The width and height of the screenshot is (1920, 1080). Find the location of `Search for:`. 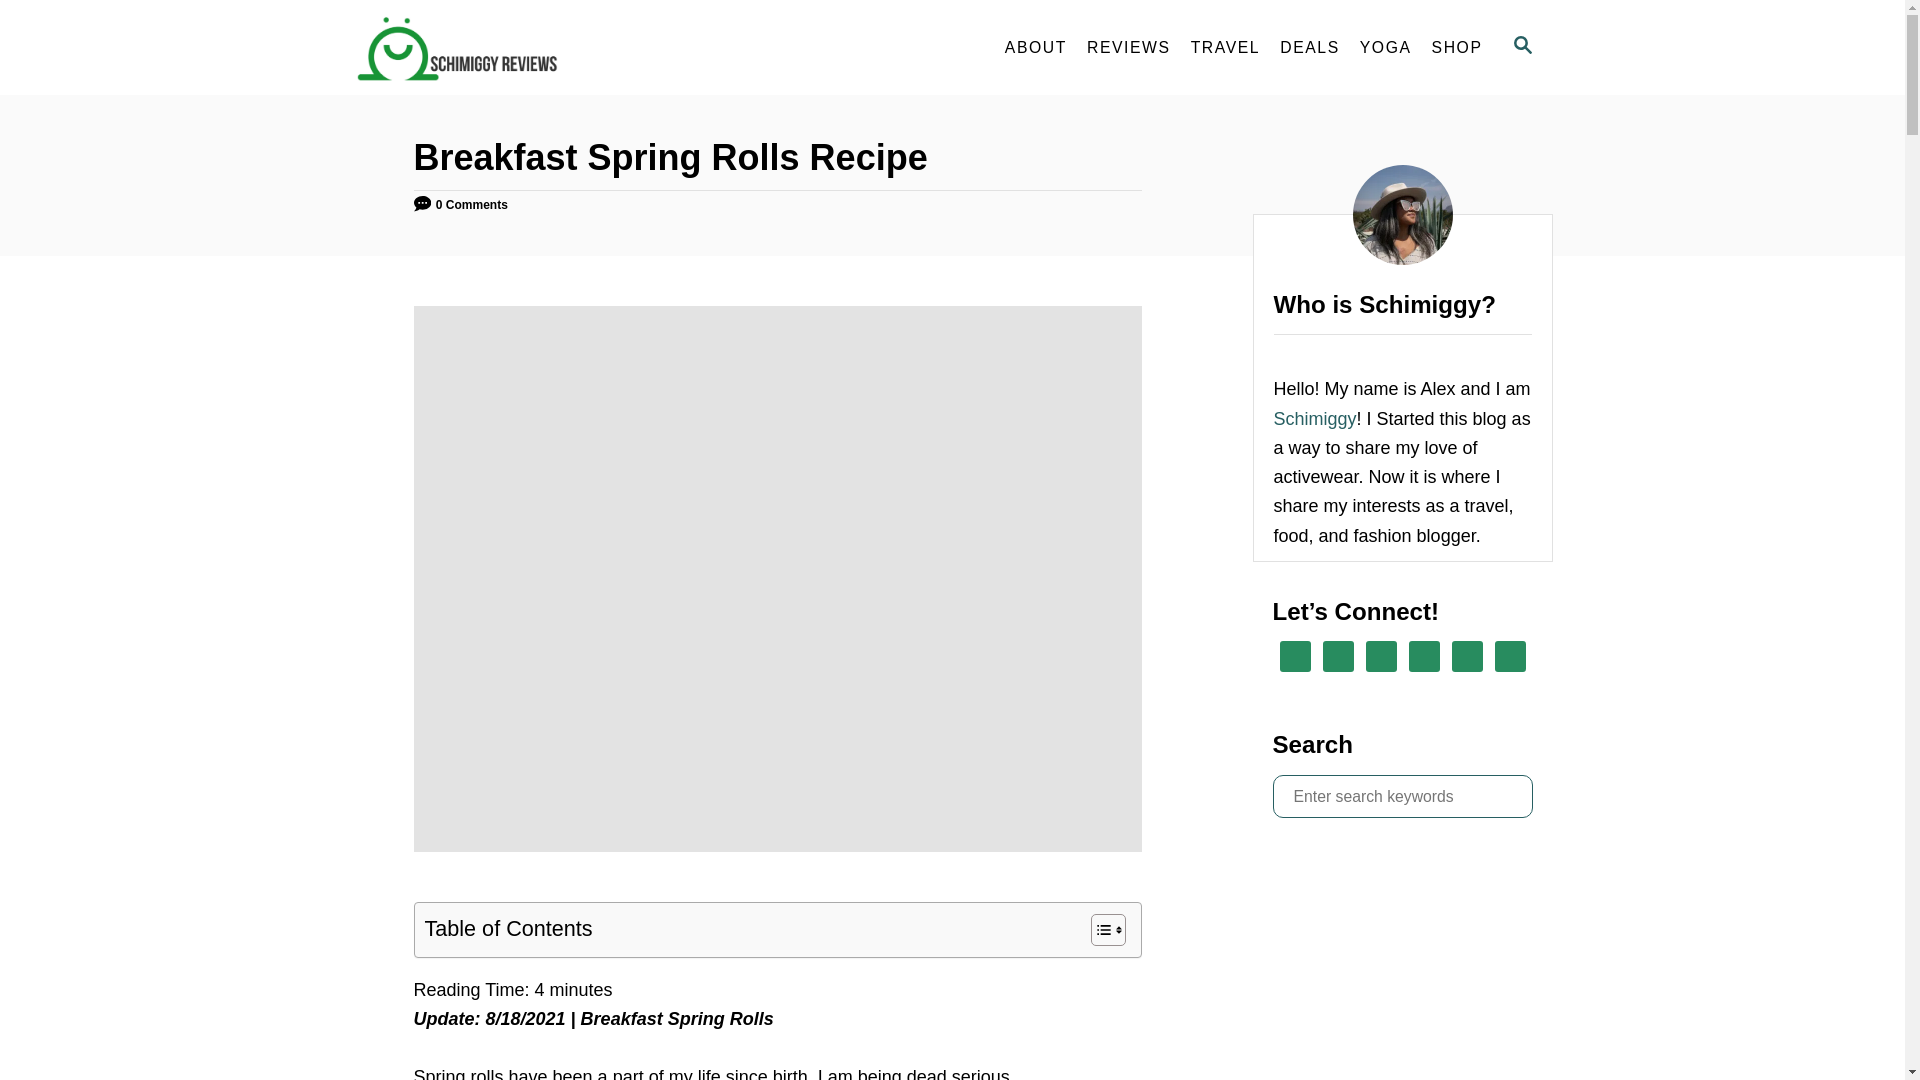

Search for: is located at coordinates (1402, 796).